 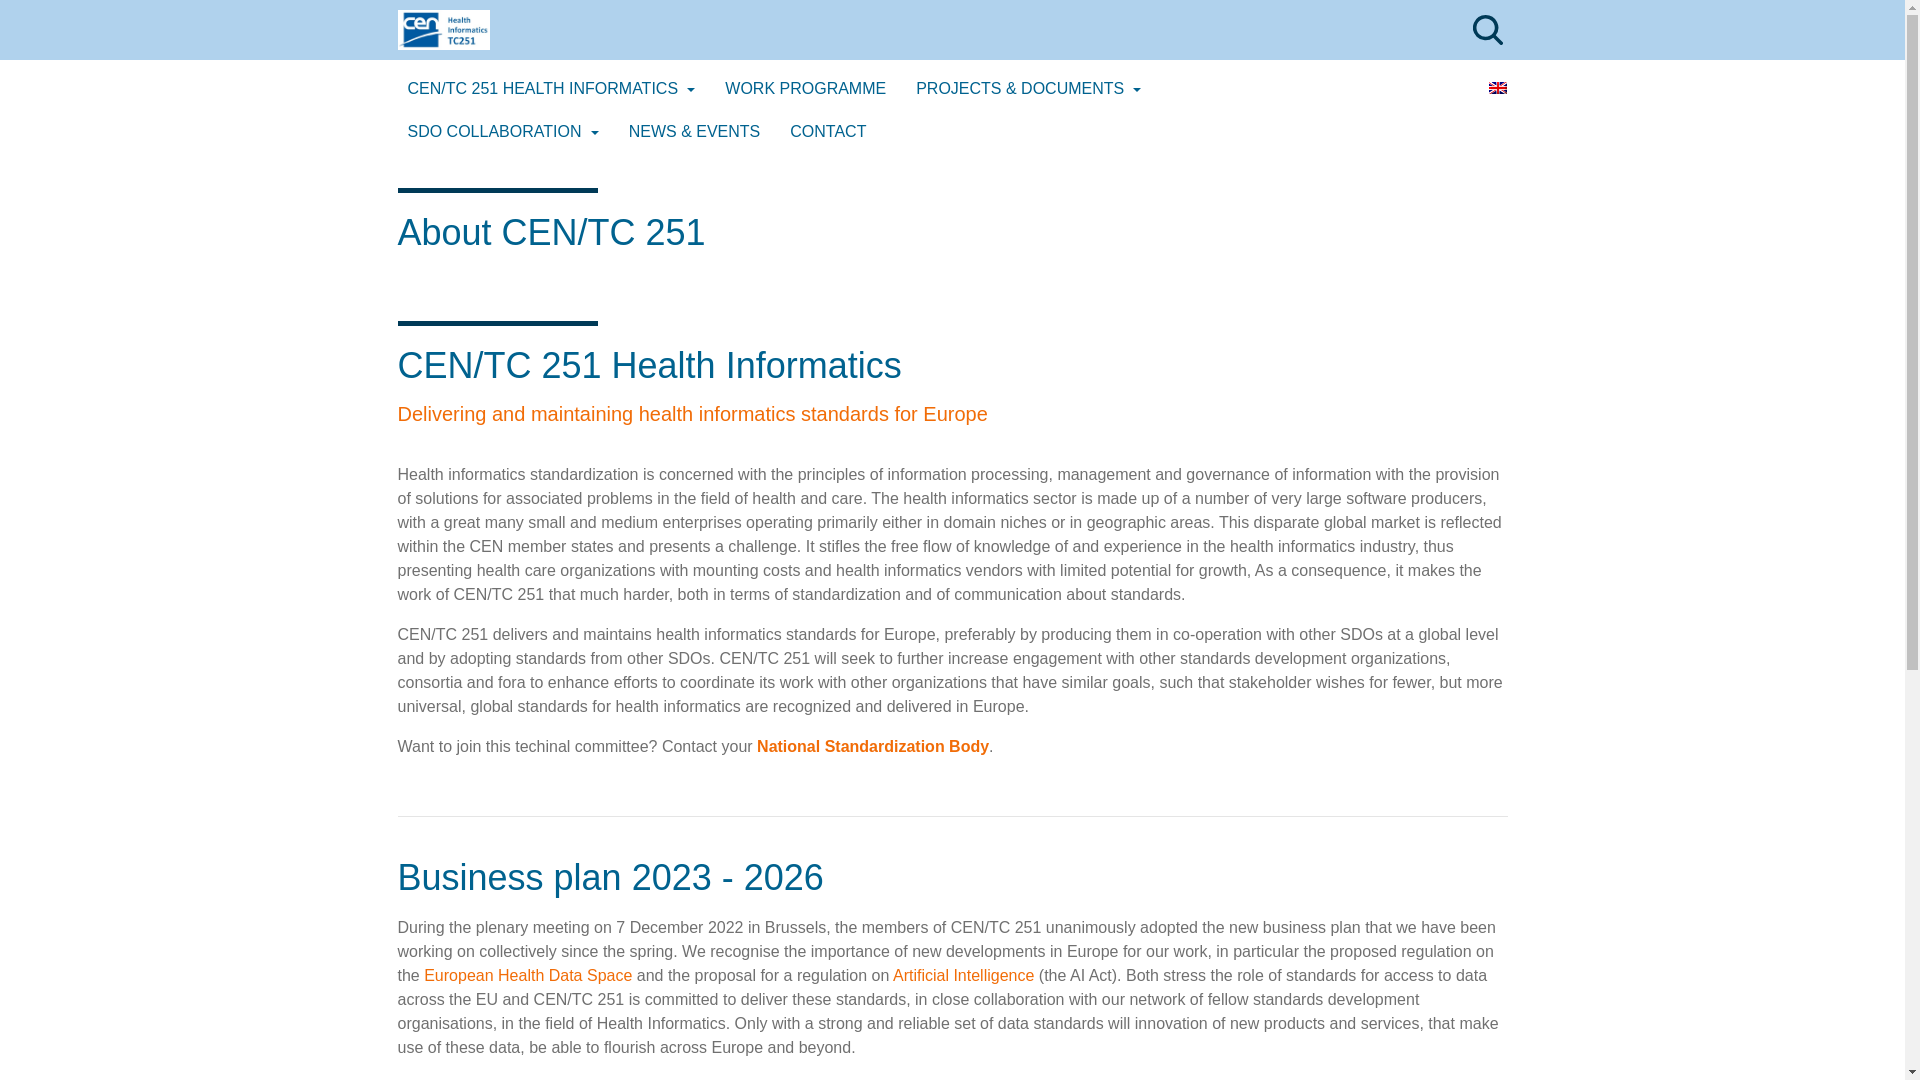 I want to click on Artificial Intelligence, so click(x=963, y=974).